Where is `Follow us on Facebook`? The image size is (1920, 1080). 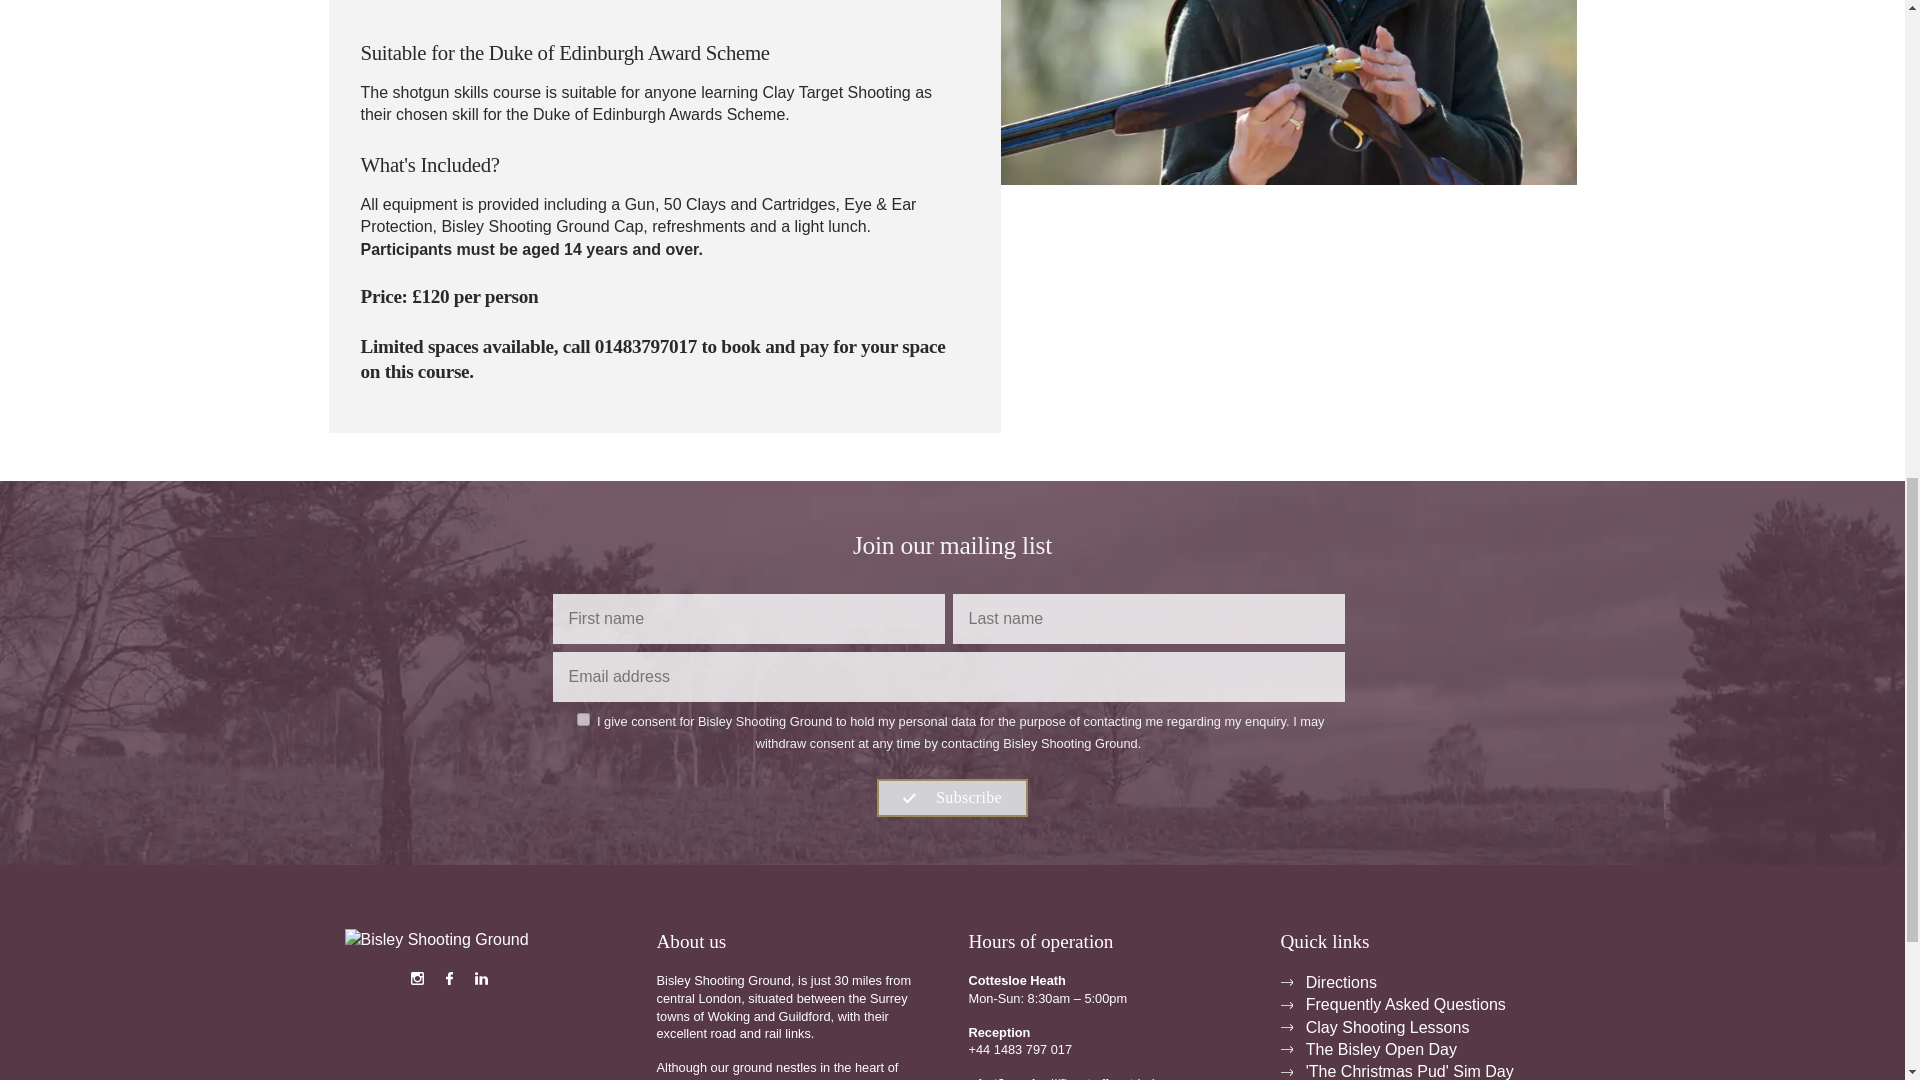 Follow us on Facebook is located at coordinates (450, 978).